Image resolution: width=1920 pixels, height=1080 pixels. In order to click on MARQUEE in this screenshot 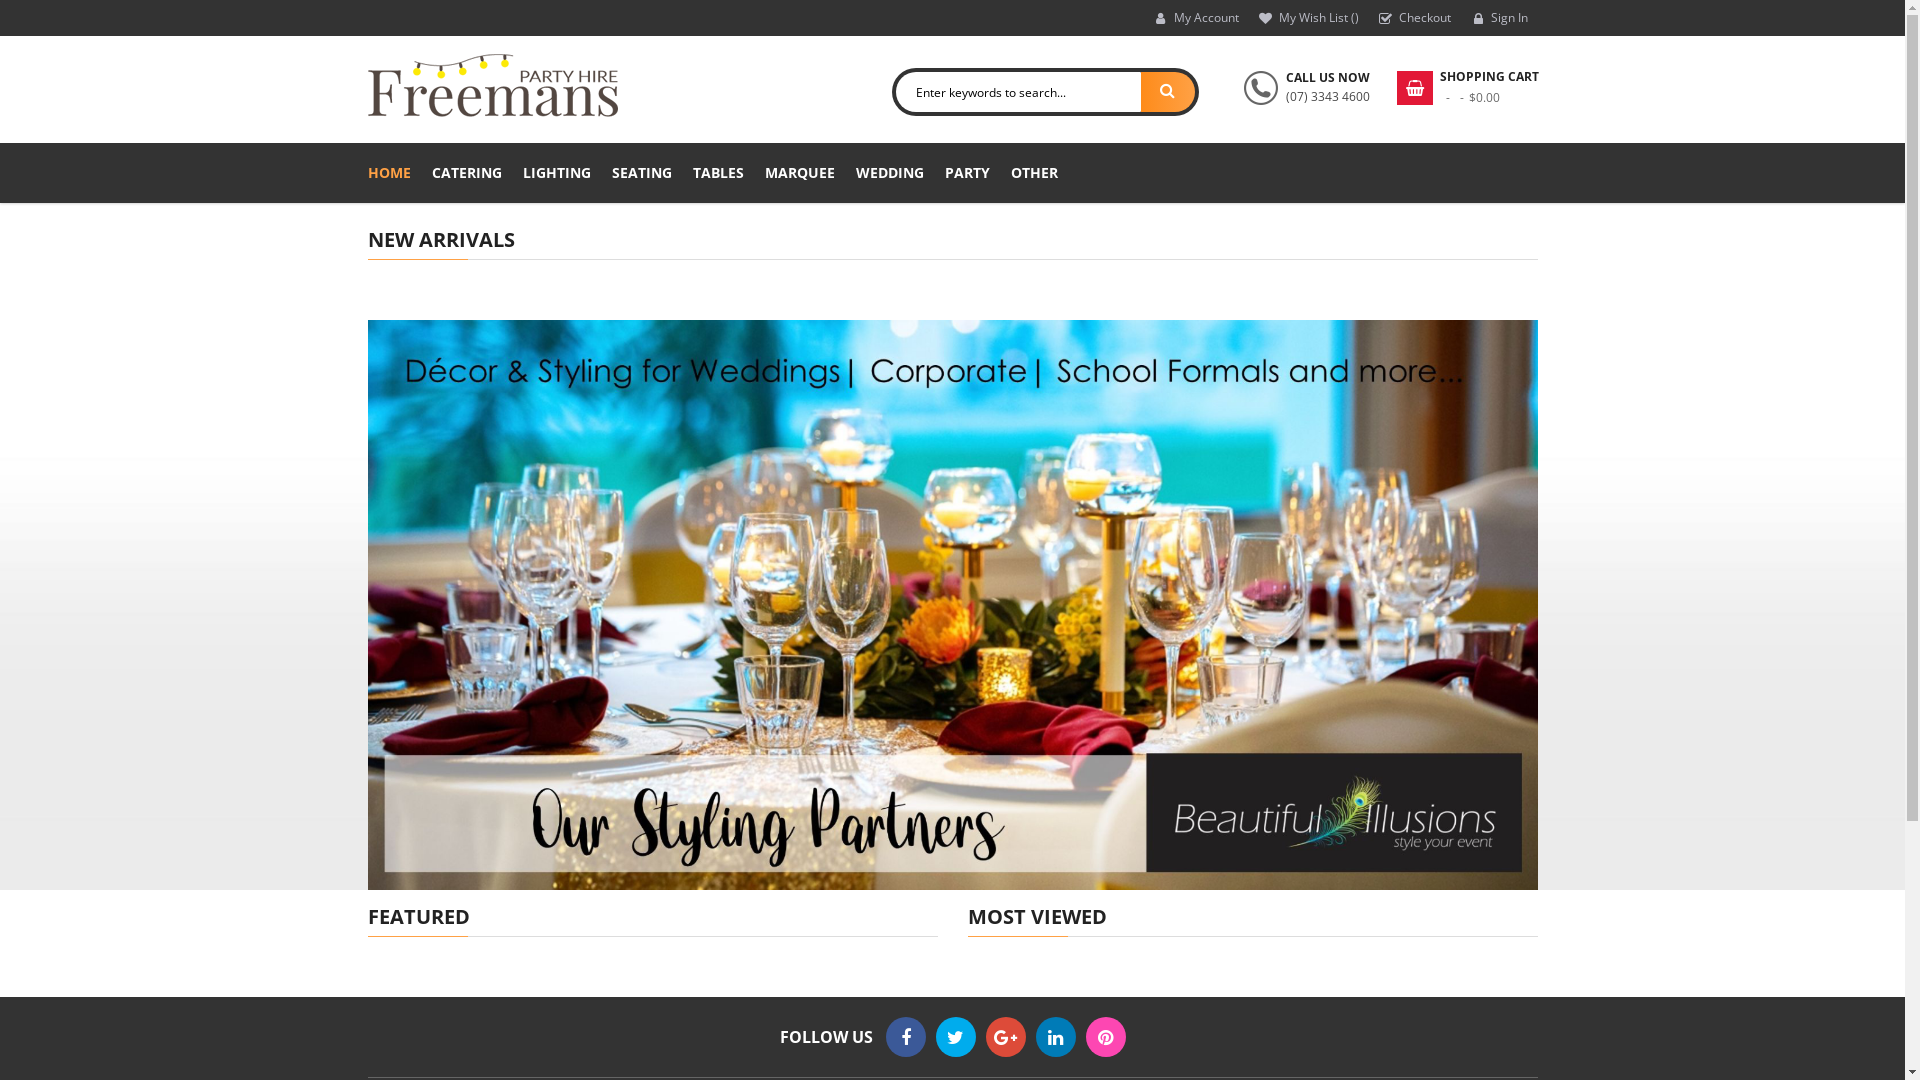, I will do `click(799, 173)`.